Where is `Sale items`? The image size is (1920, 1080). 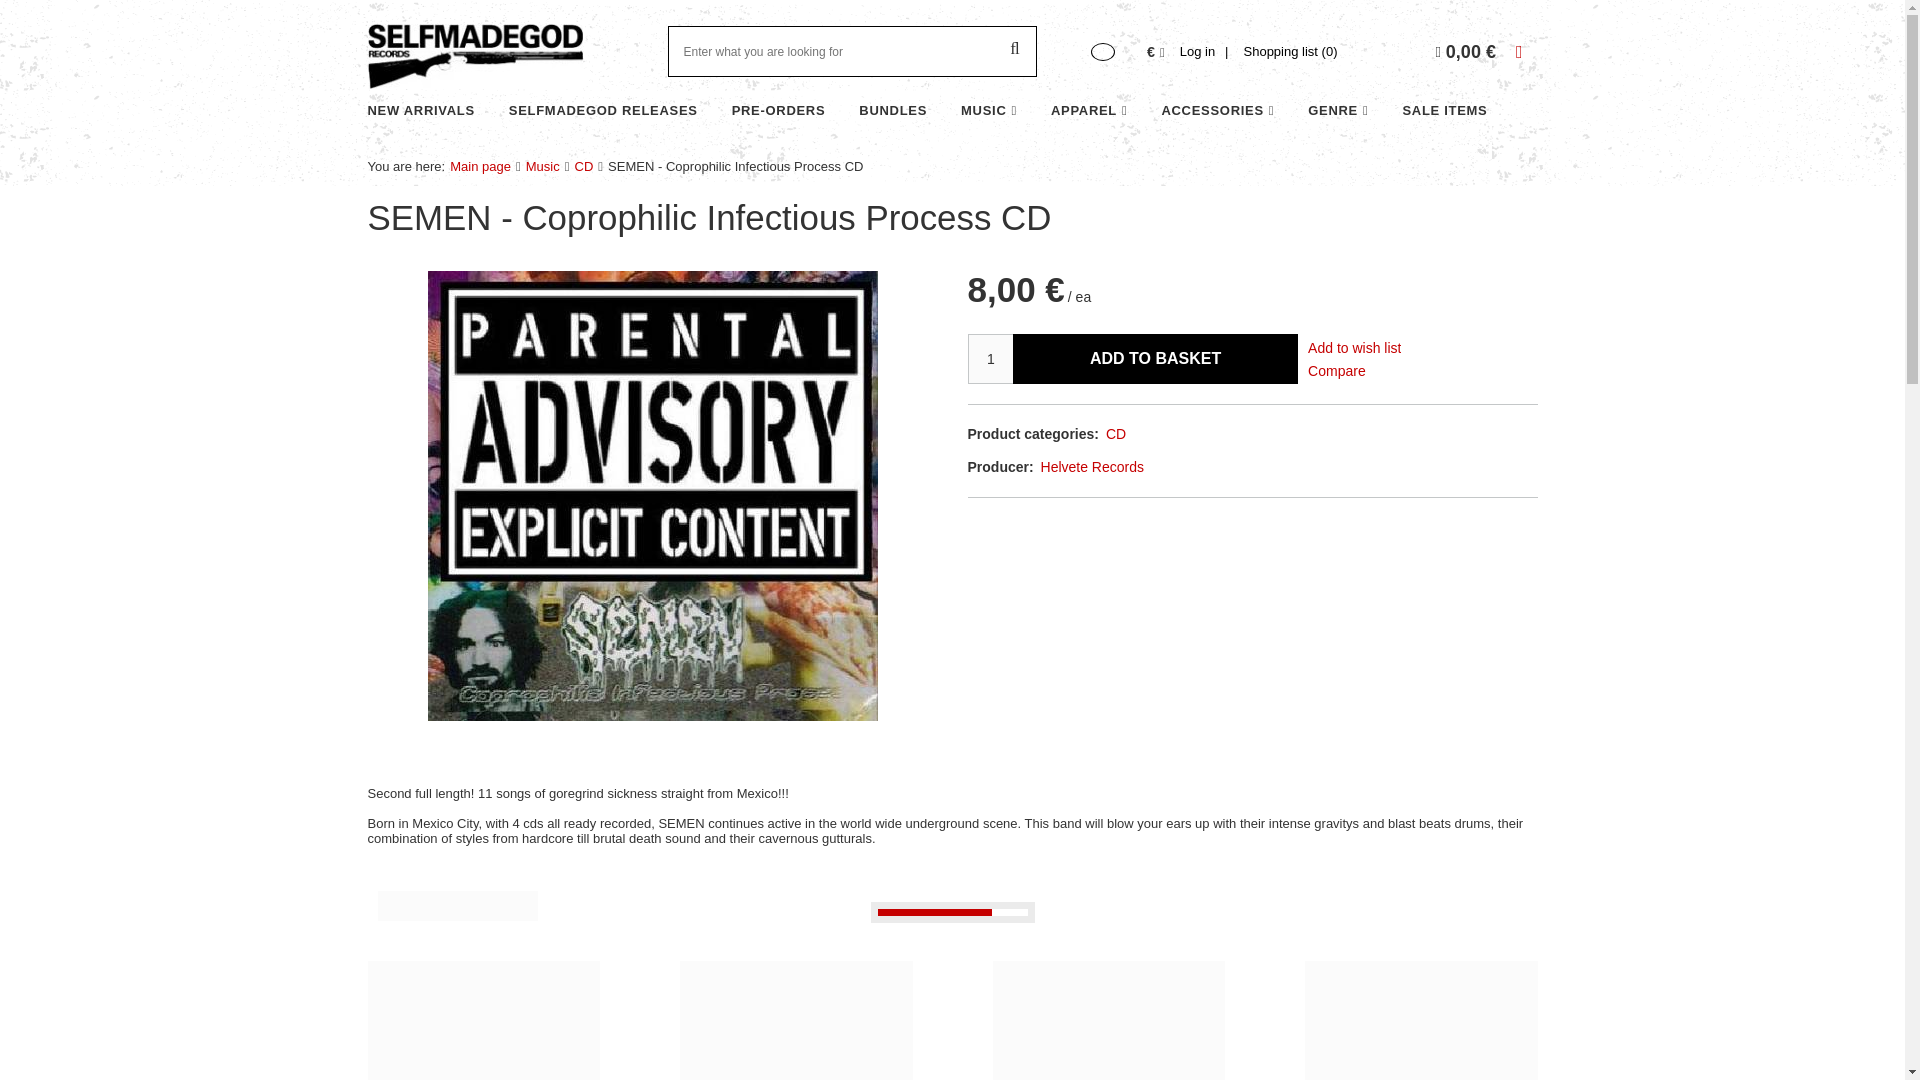 Sale items is located at coordinates (1444, 112).